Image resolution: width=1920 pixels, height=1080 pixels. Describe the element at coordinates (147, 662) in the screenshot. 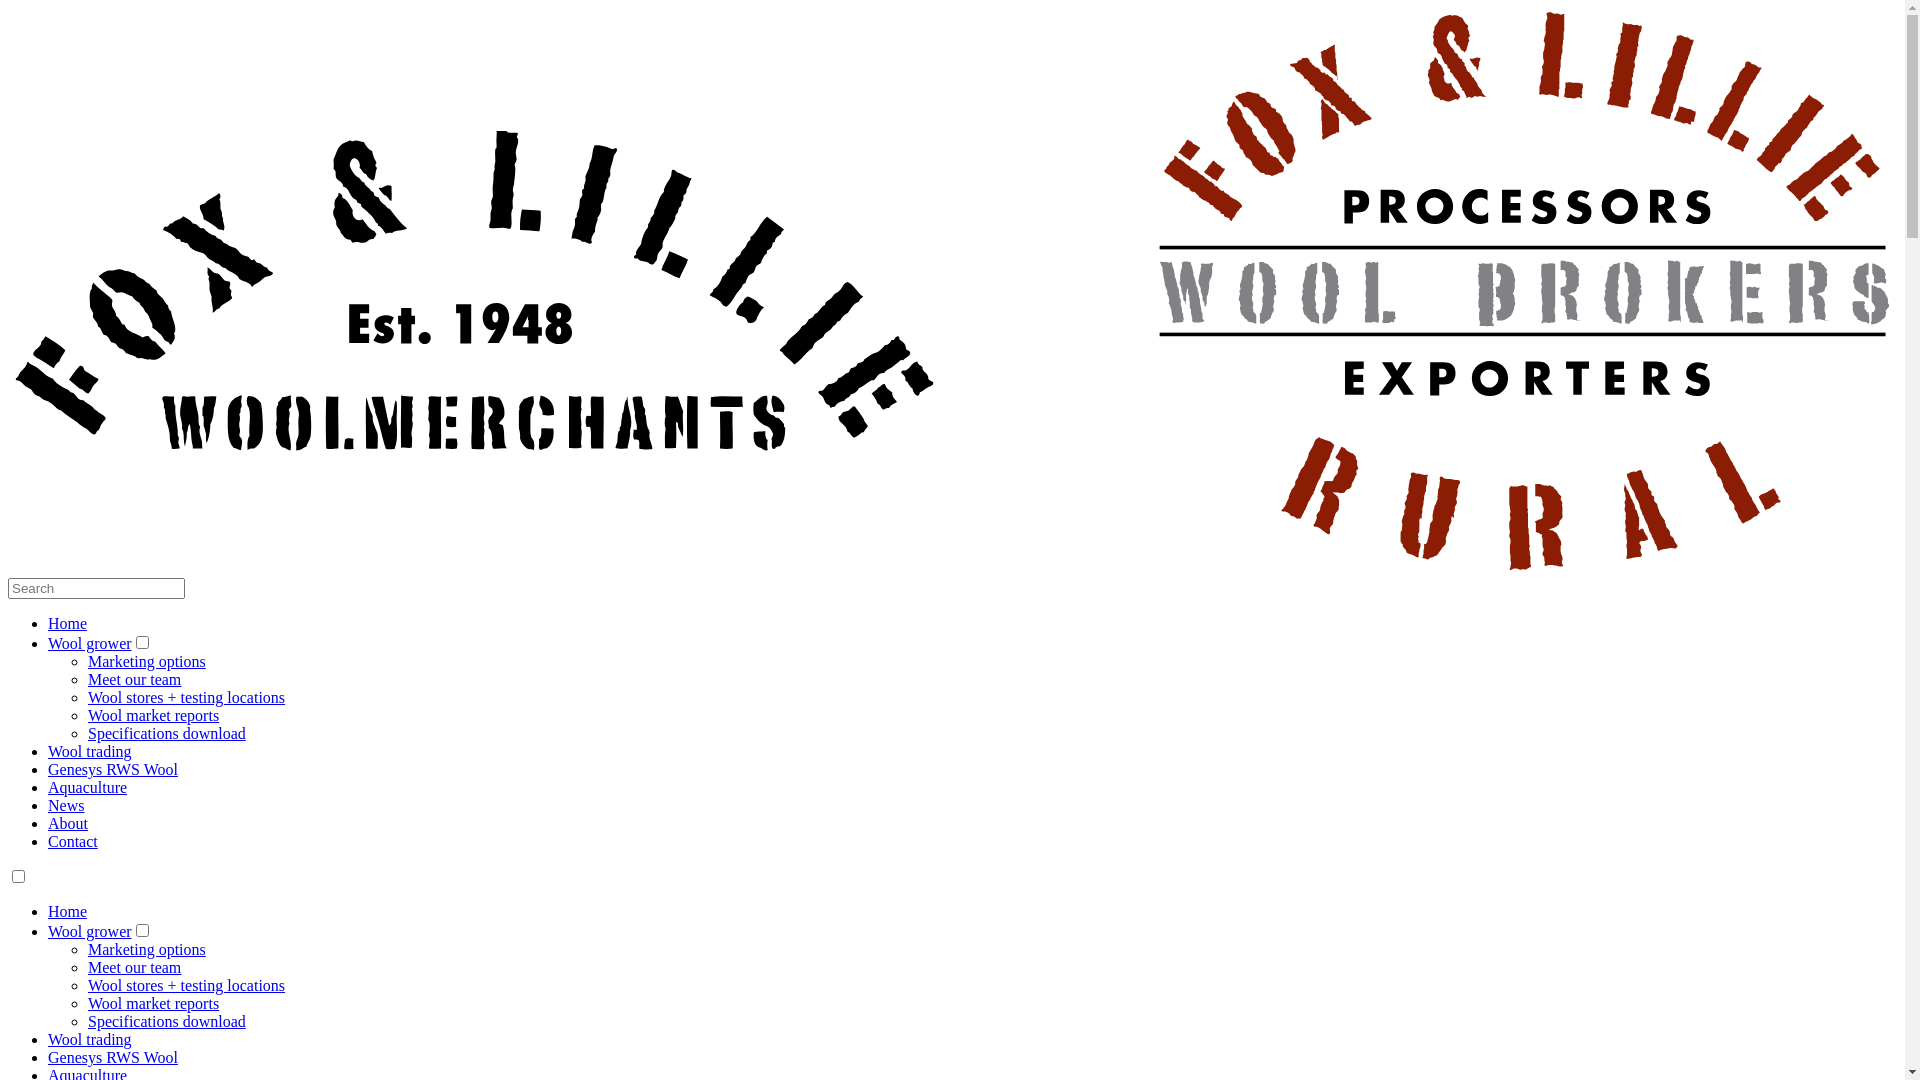

I see `Marketing options` at that location.